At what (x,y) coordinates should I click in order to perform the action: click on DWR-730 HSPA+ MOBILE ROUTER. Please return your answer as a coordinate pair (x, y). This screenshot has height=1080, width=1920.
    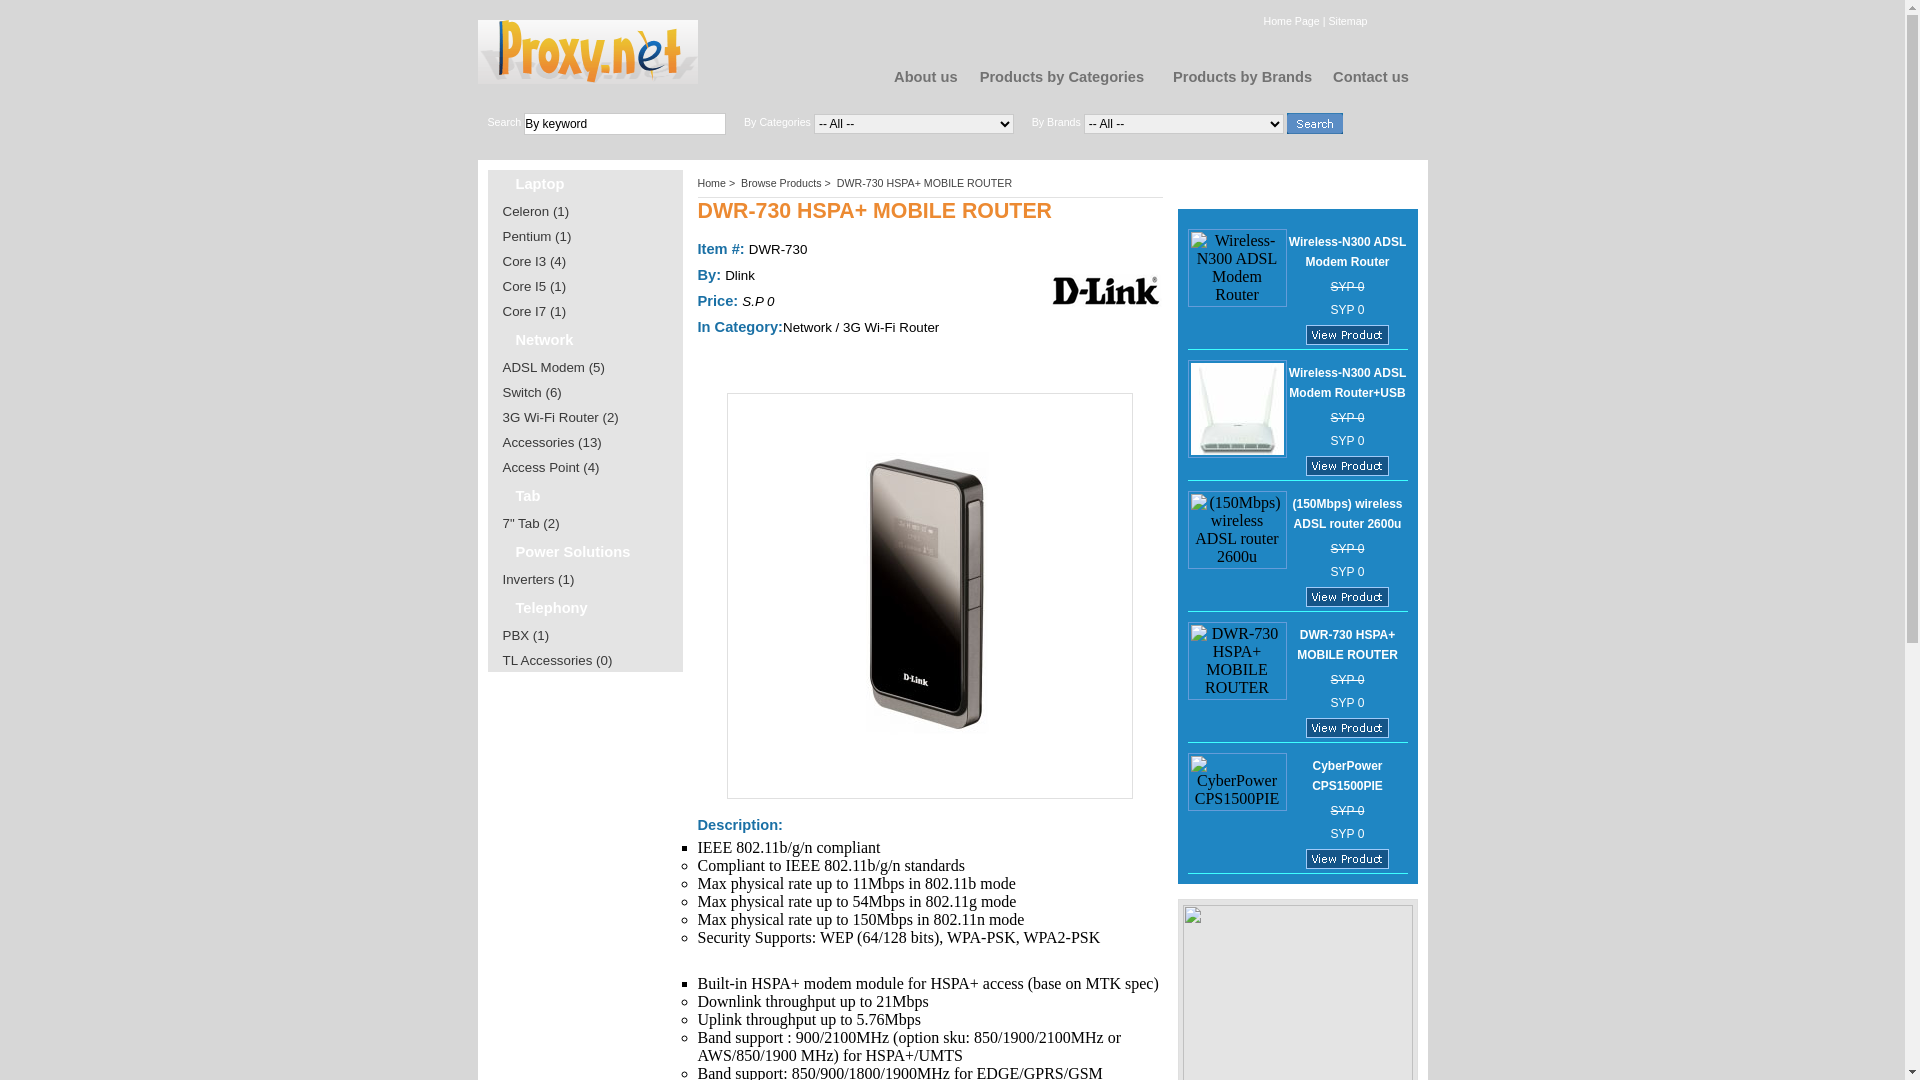
    Looking at the image, I should click on (1238, 661).